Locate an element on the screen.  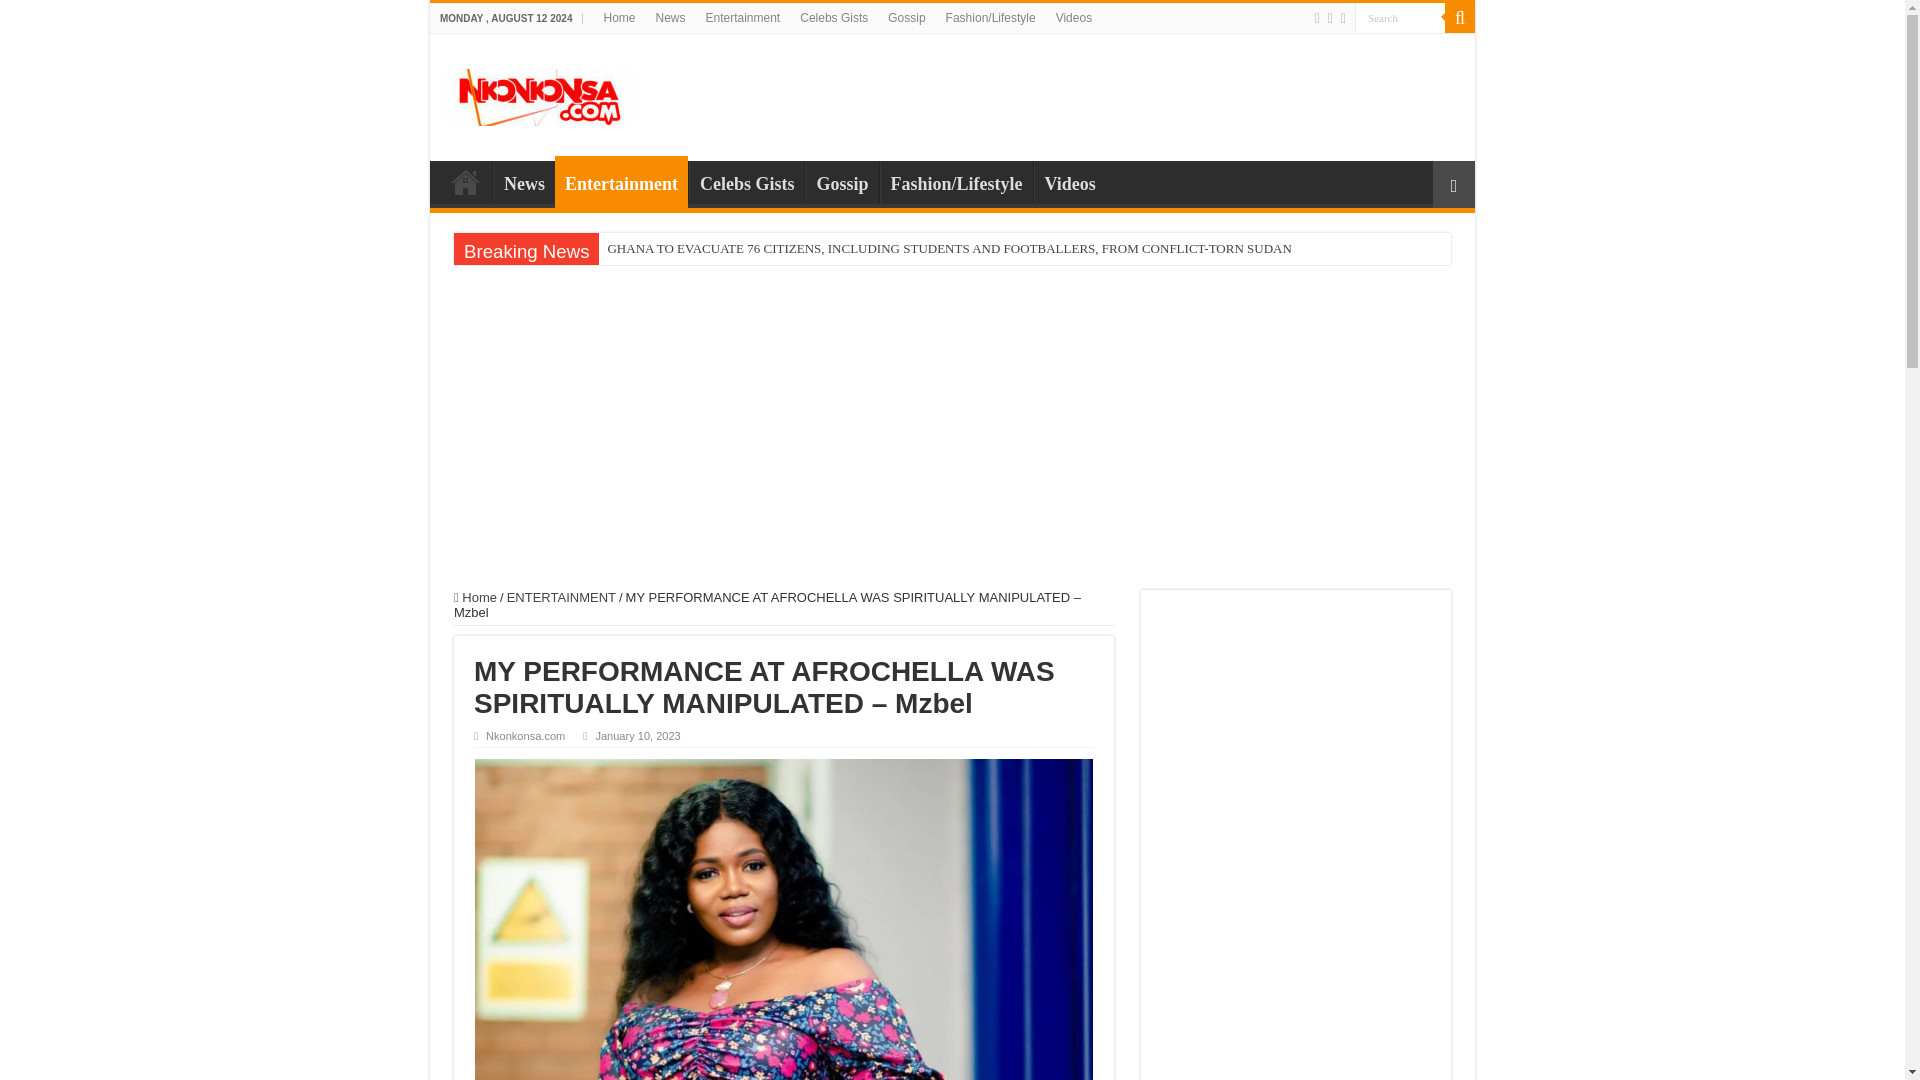
Home is located at coordinates (619, 18).